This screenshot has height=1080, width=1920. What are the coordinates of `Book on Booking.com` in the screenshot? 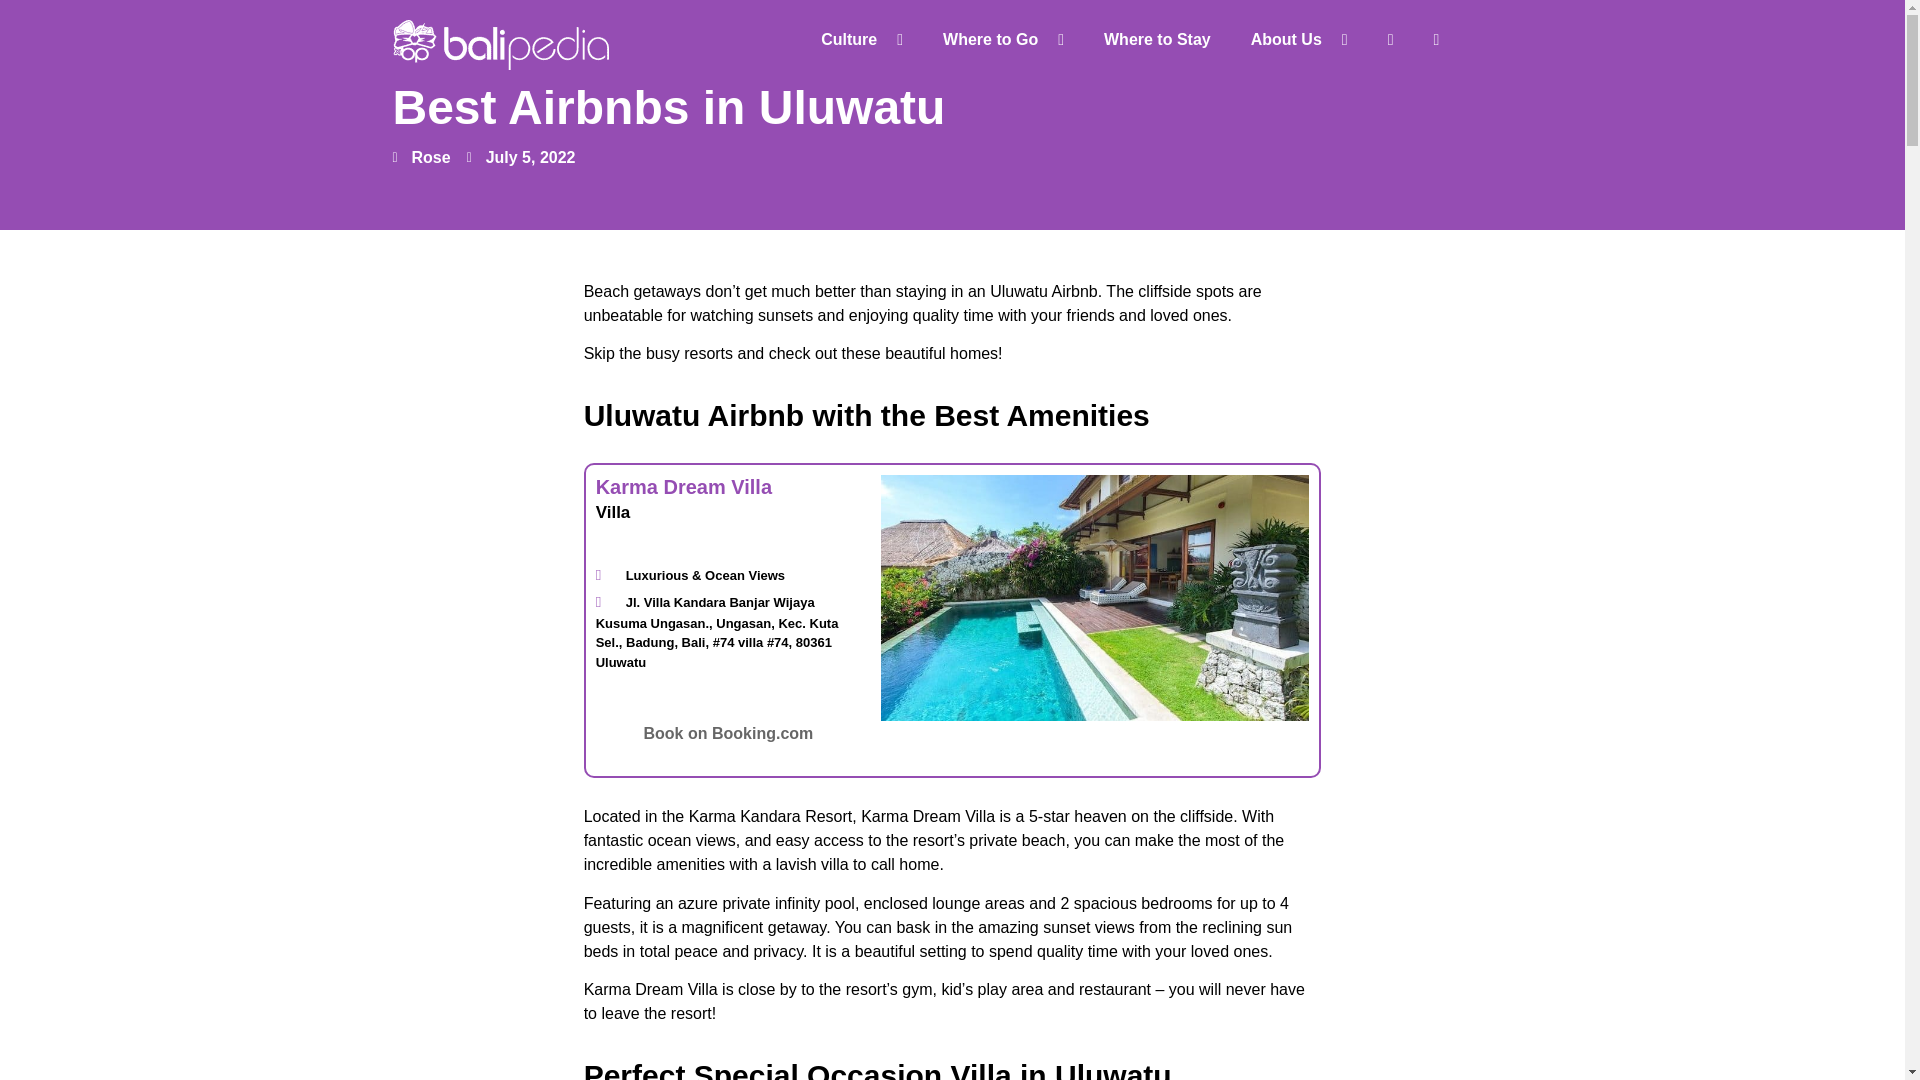 It's located at (728, 734).